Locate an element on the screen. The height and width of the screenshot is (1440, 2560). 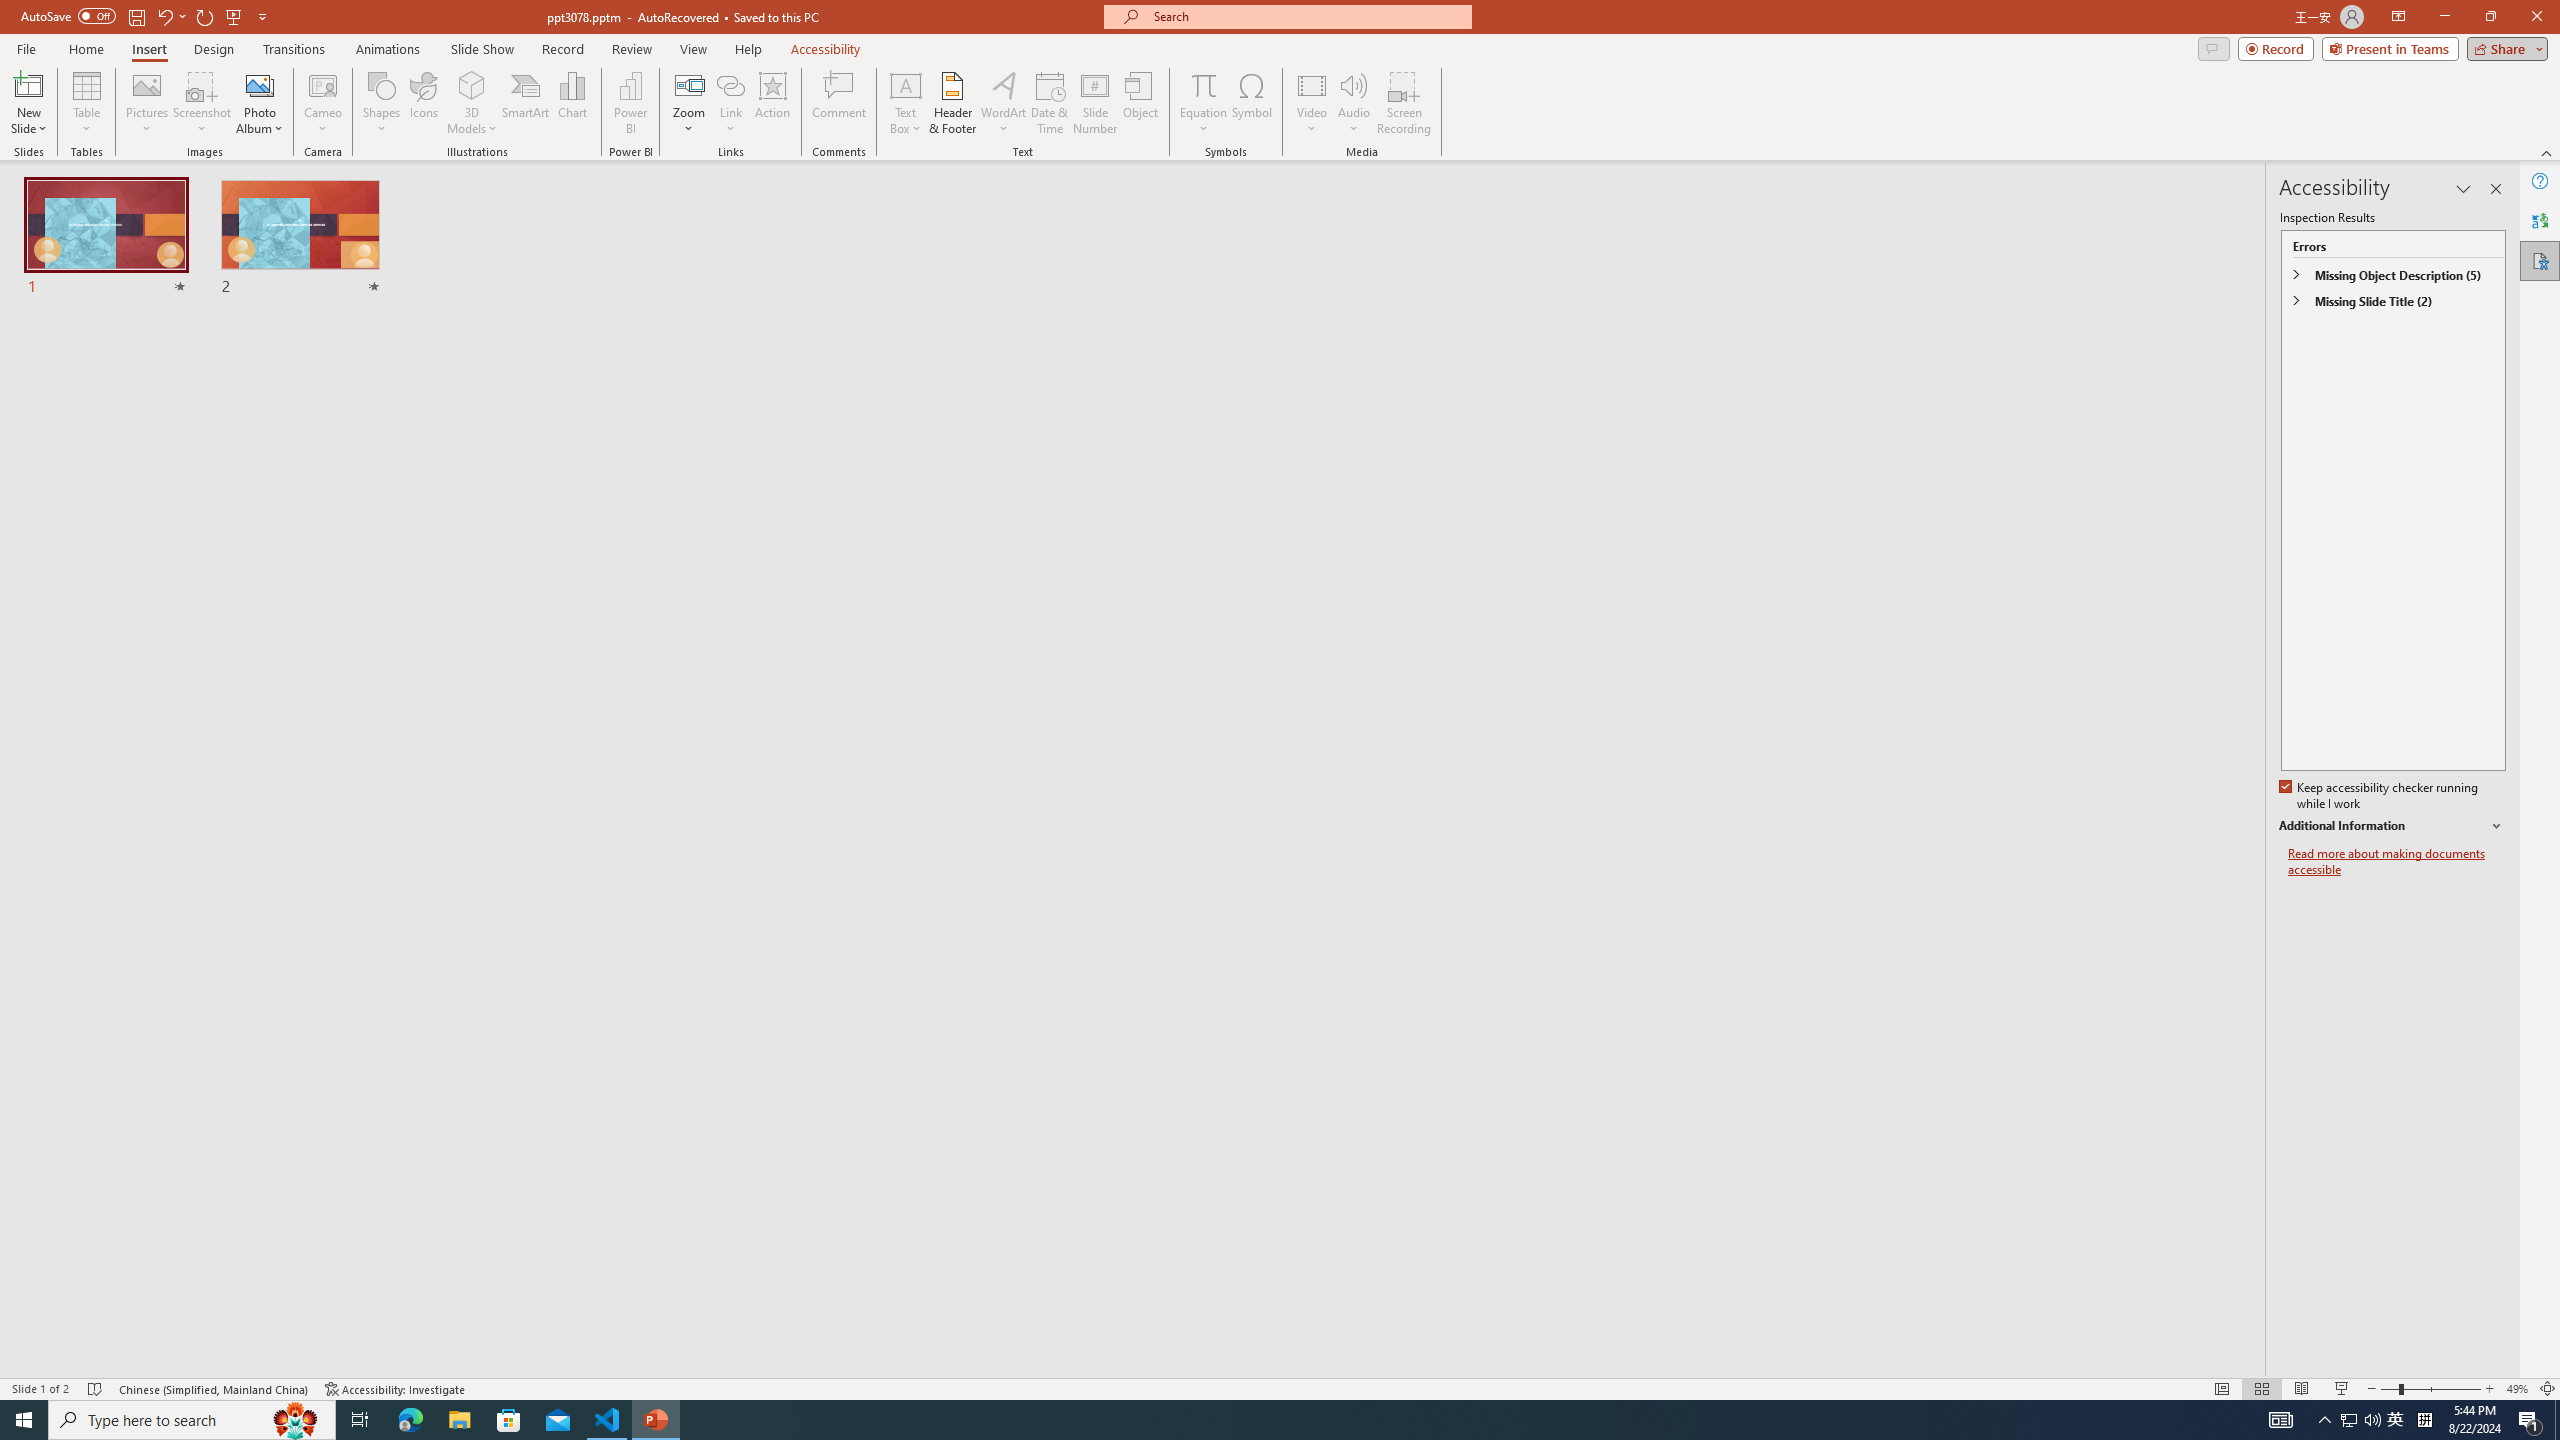
3D Models is located at coordinates (472, 85).